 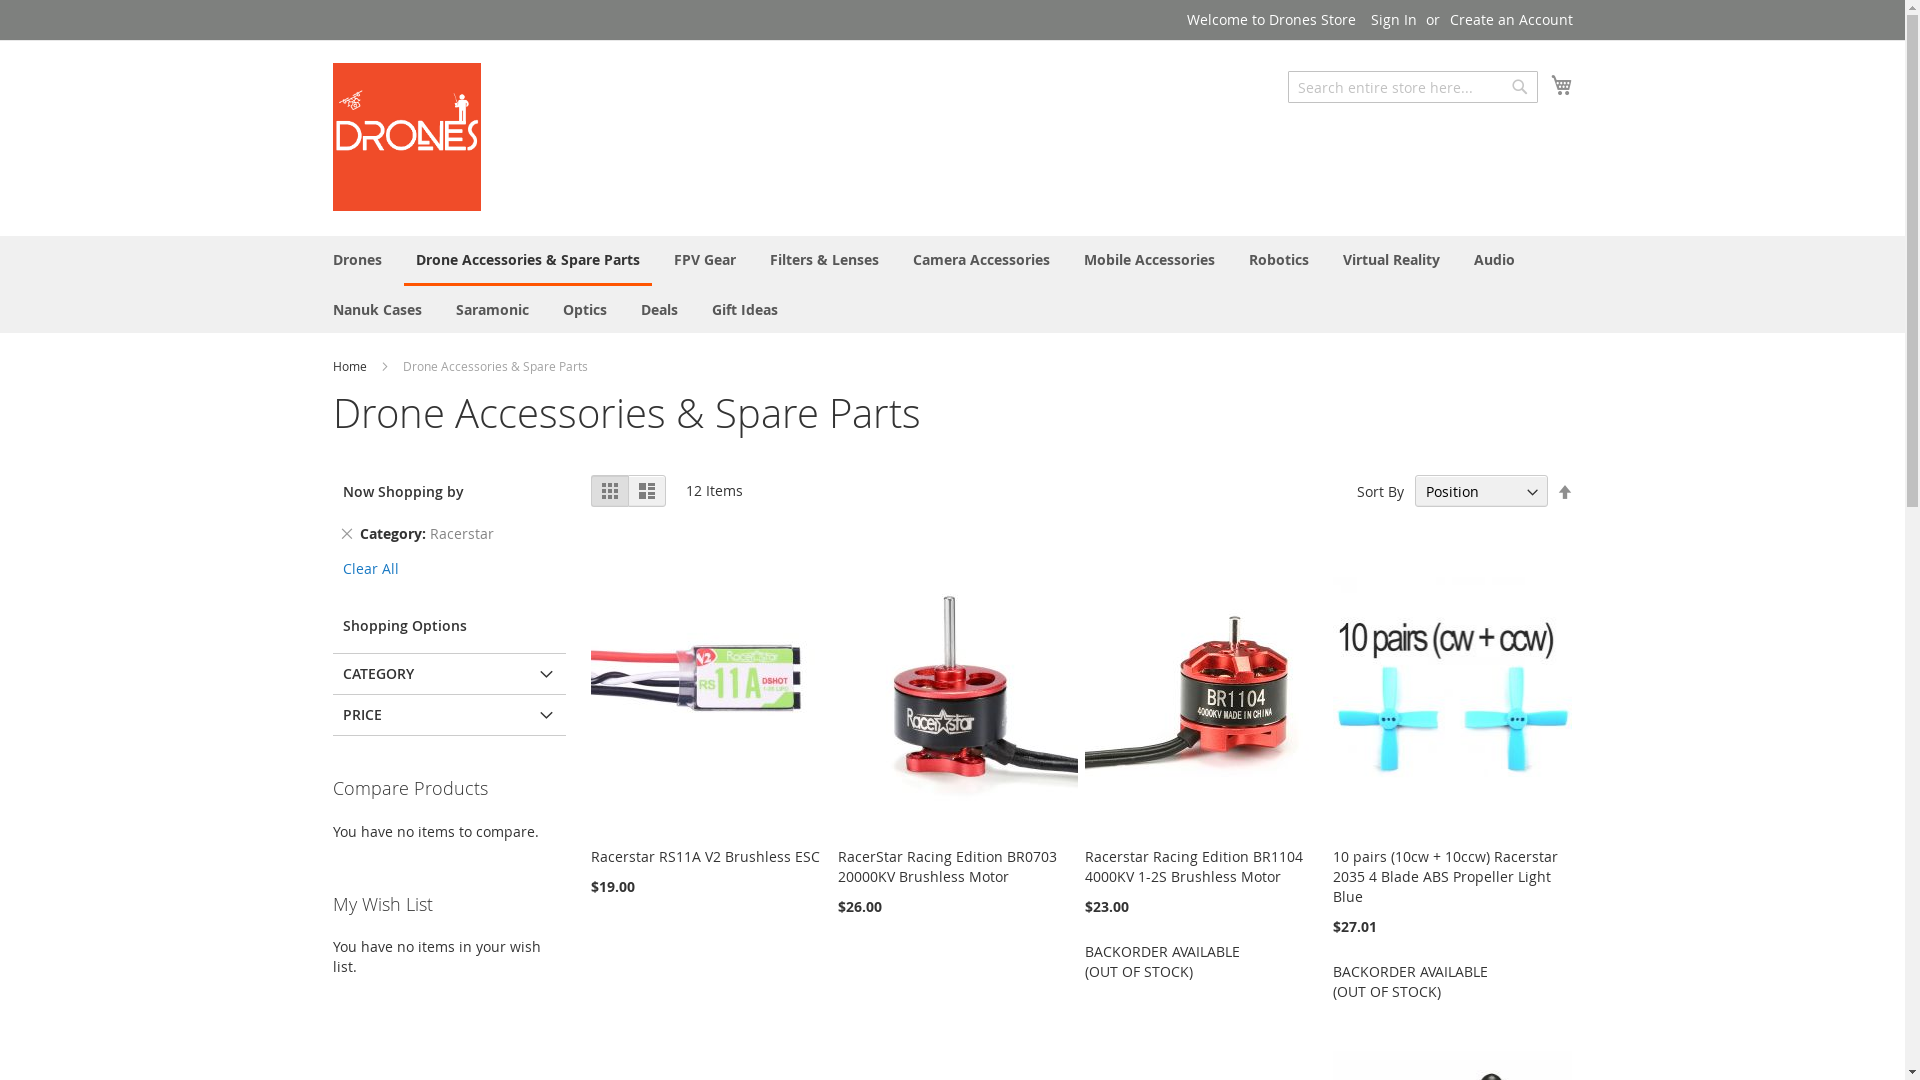 I want to click on My Cart, so click(x=1561, y=85).